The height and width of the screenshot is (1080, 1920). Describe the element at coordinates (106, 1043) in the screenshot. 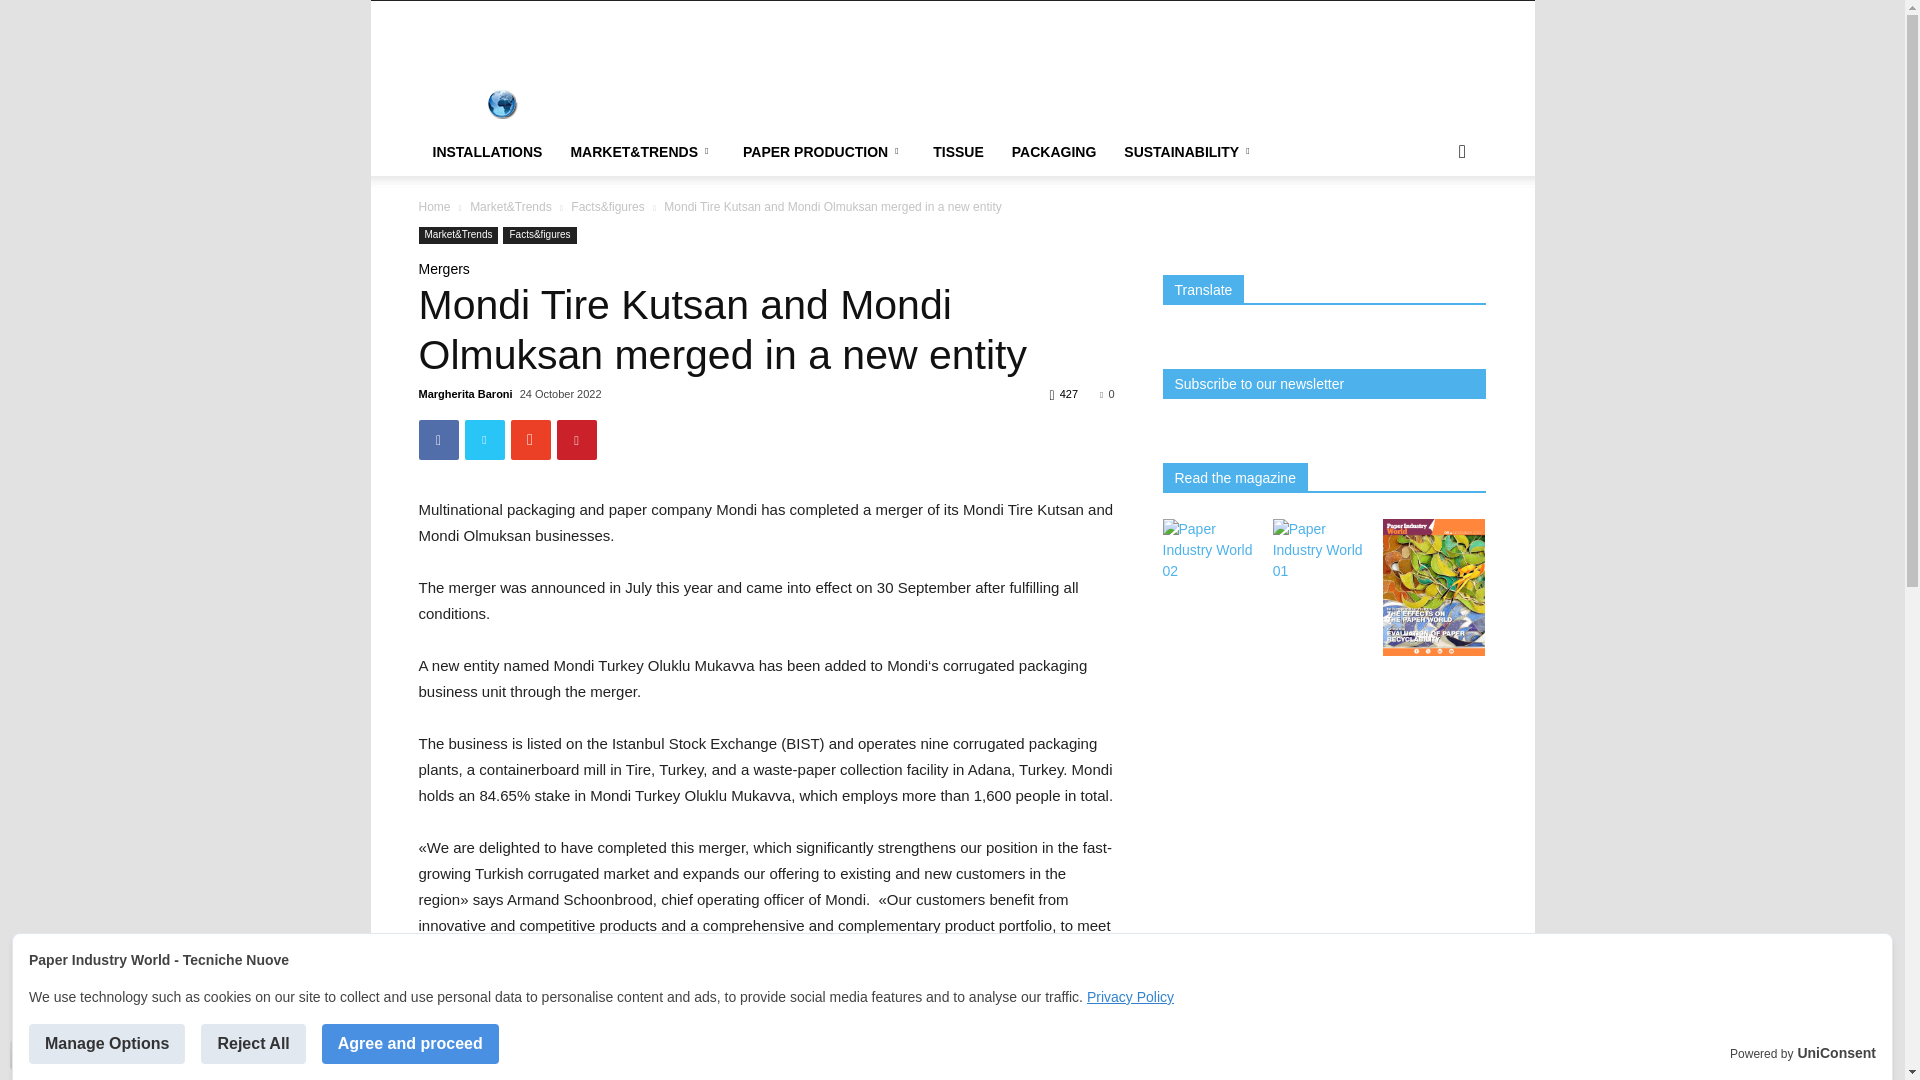

I see `Manage Options` at that location.